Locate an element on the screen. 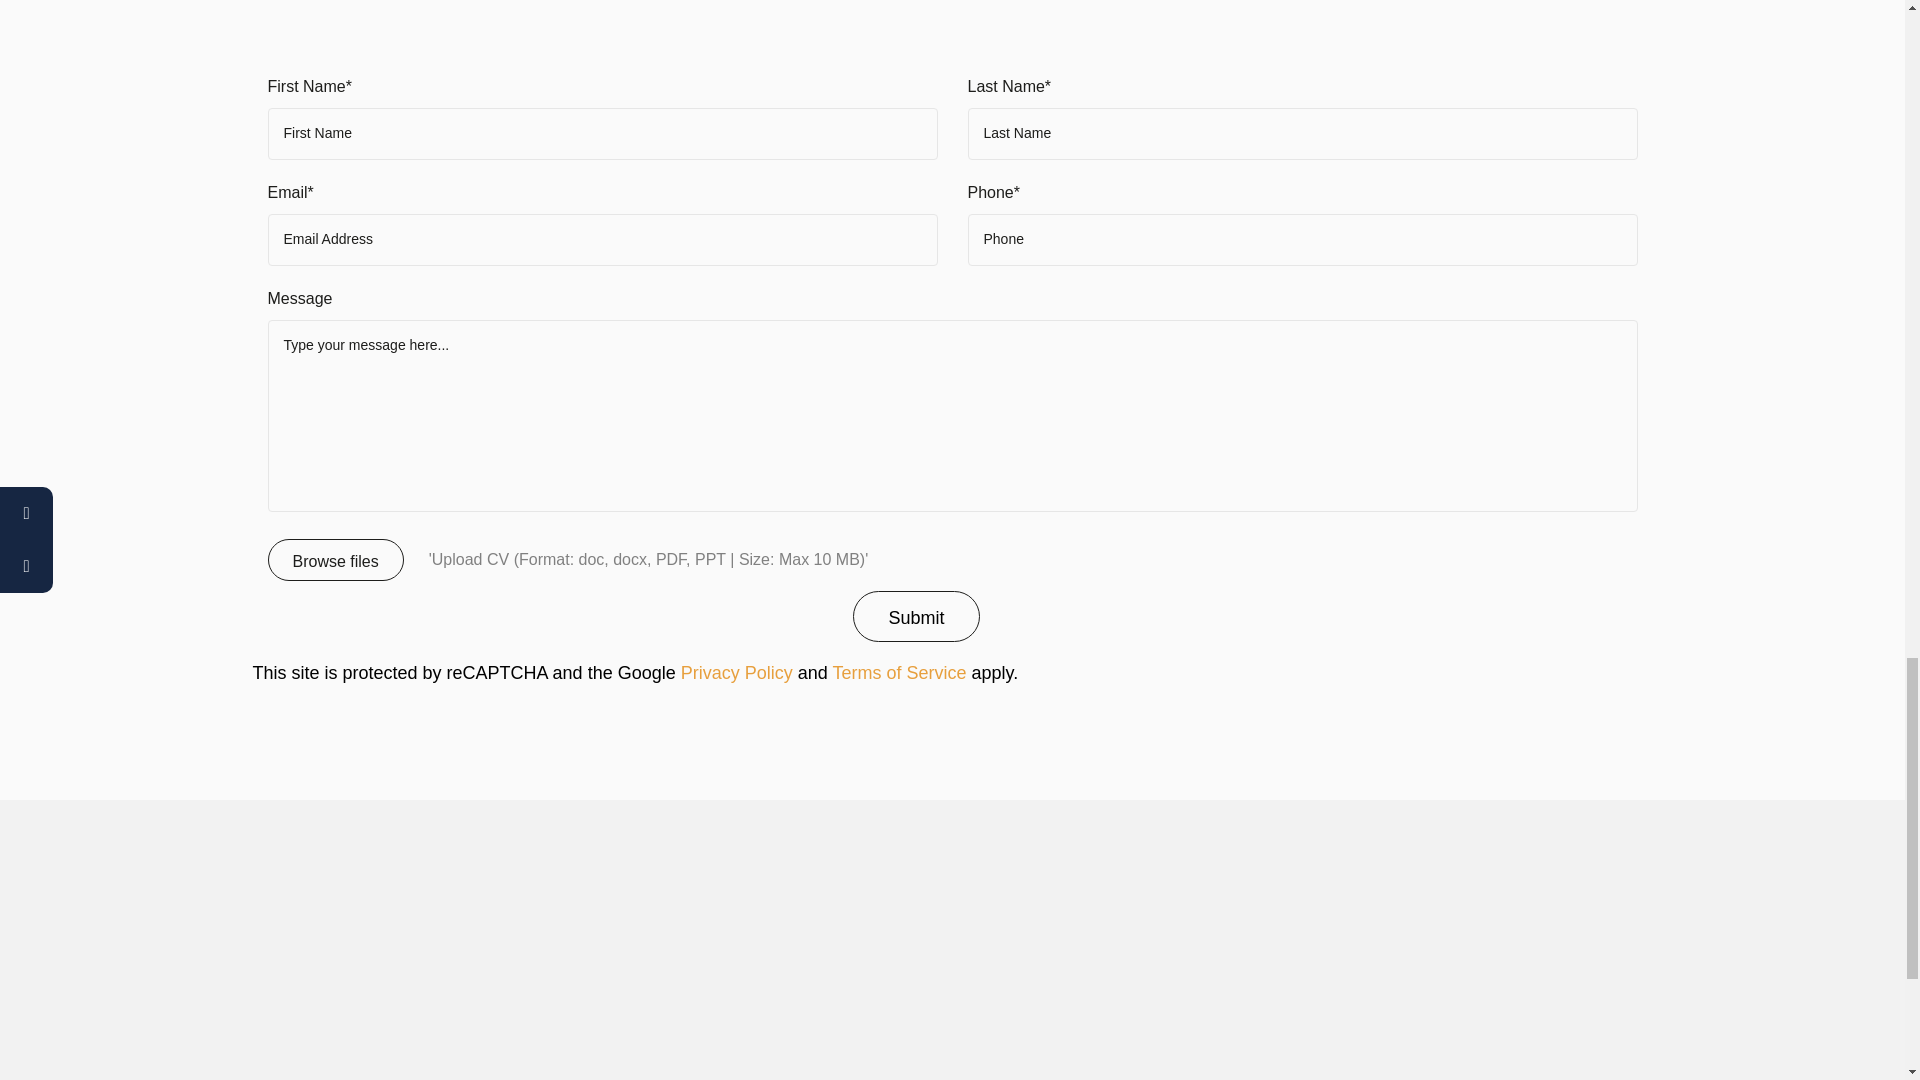 This screenshot has height=1080, width=1920. Submit is located at coordinates (916, 616).